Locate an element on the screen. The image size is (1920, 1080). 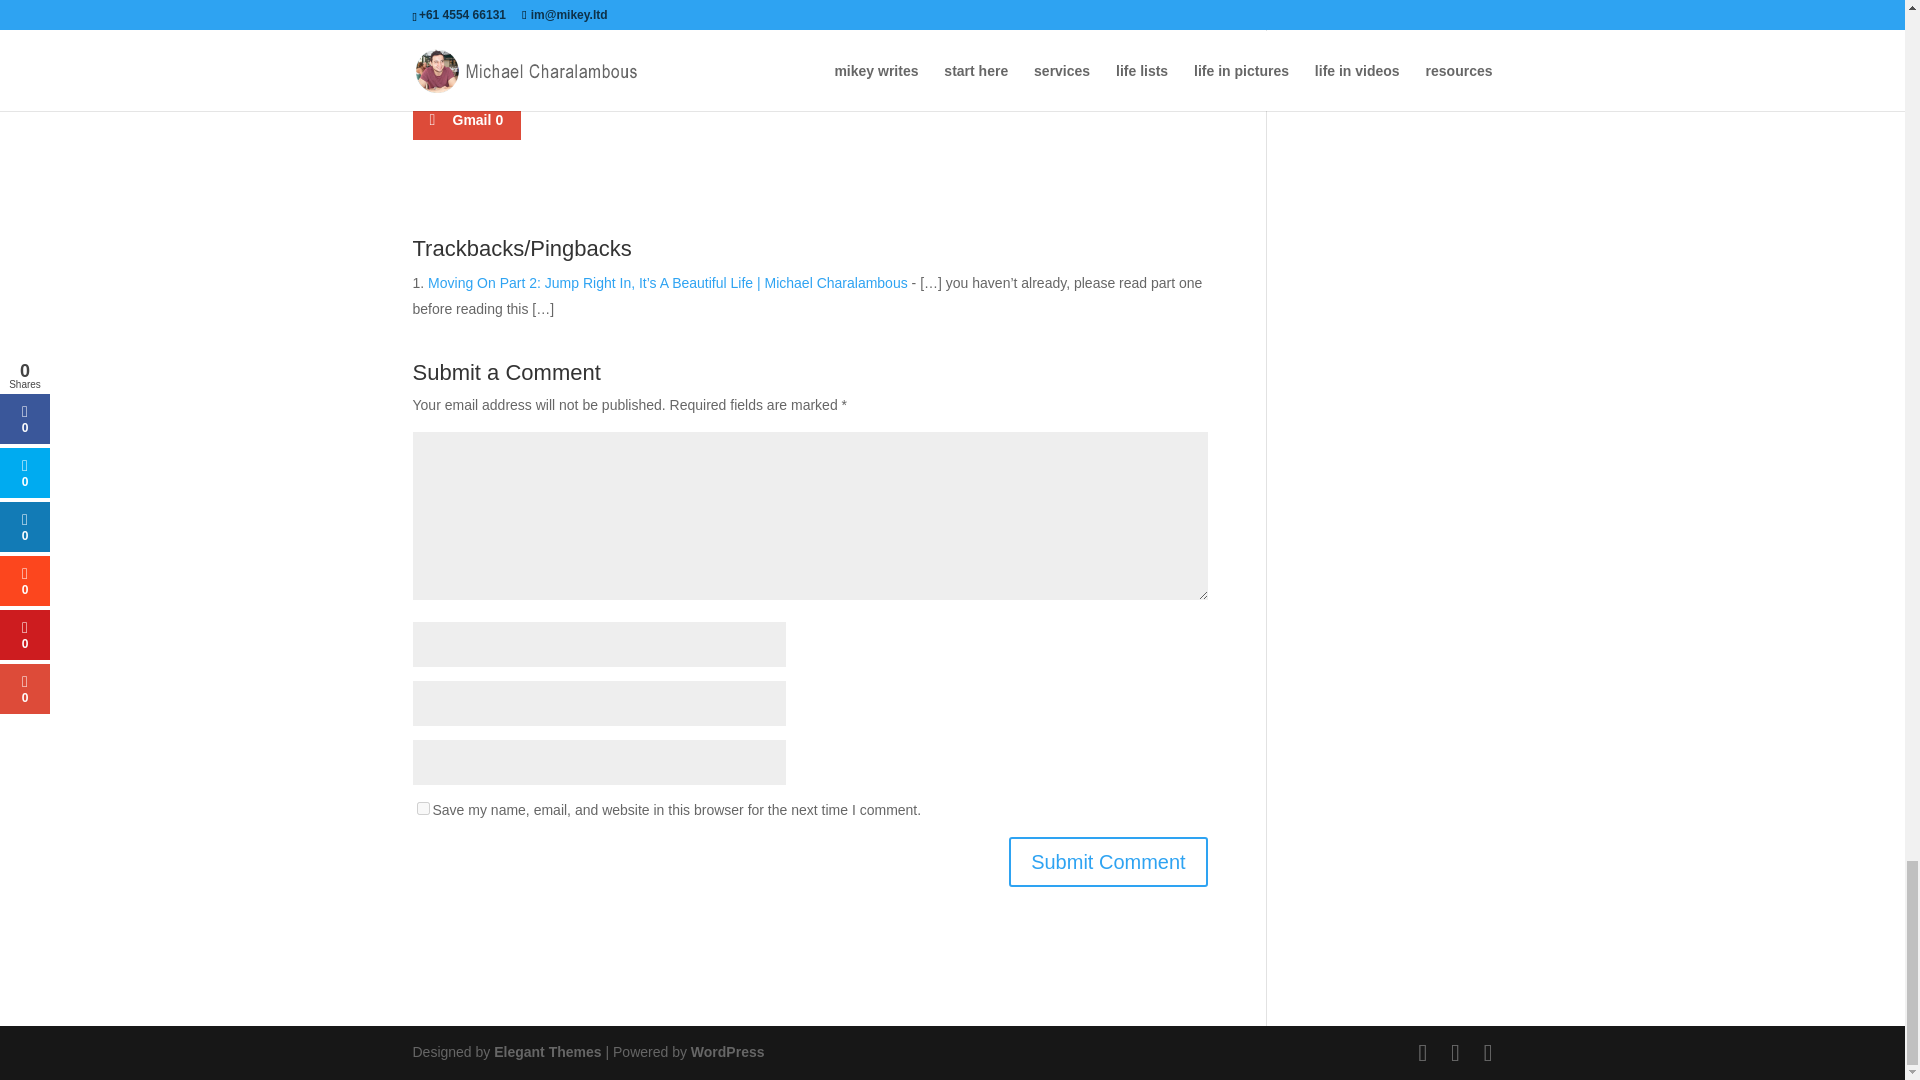
facebook0 is located at coordinates (478, 64).